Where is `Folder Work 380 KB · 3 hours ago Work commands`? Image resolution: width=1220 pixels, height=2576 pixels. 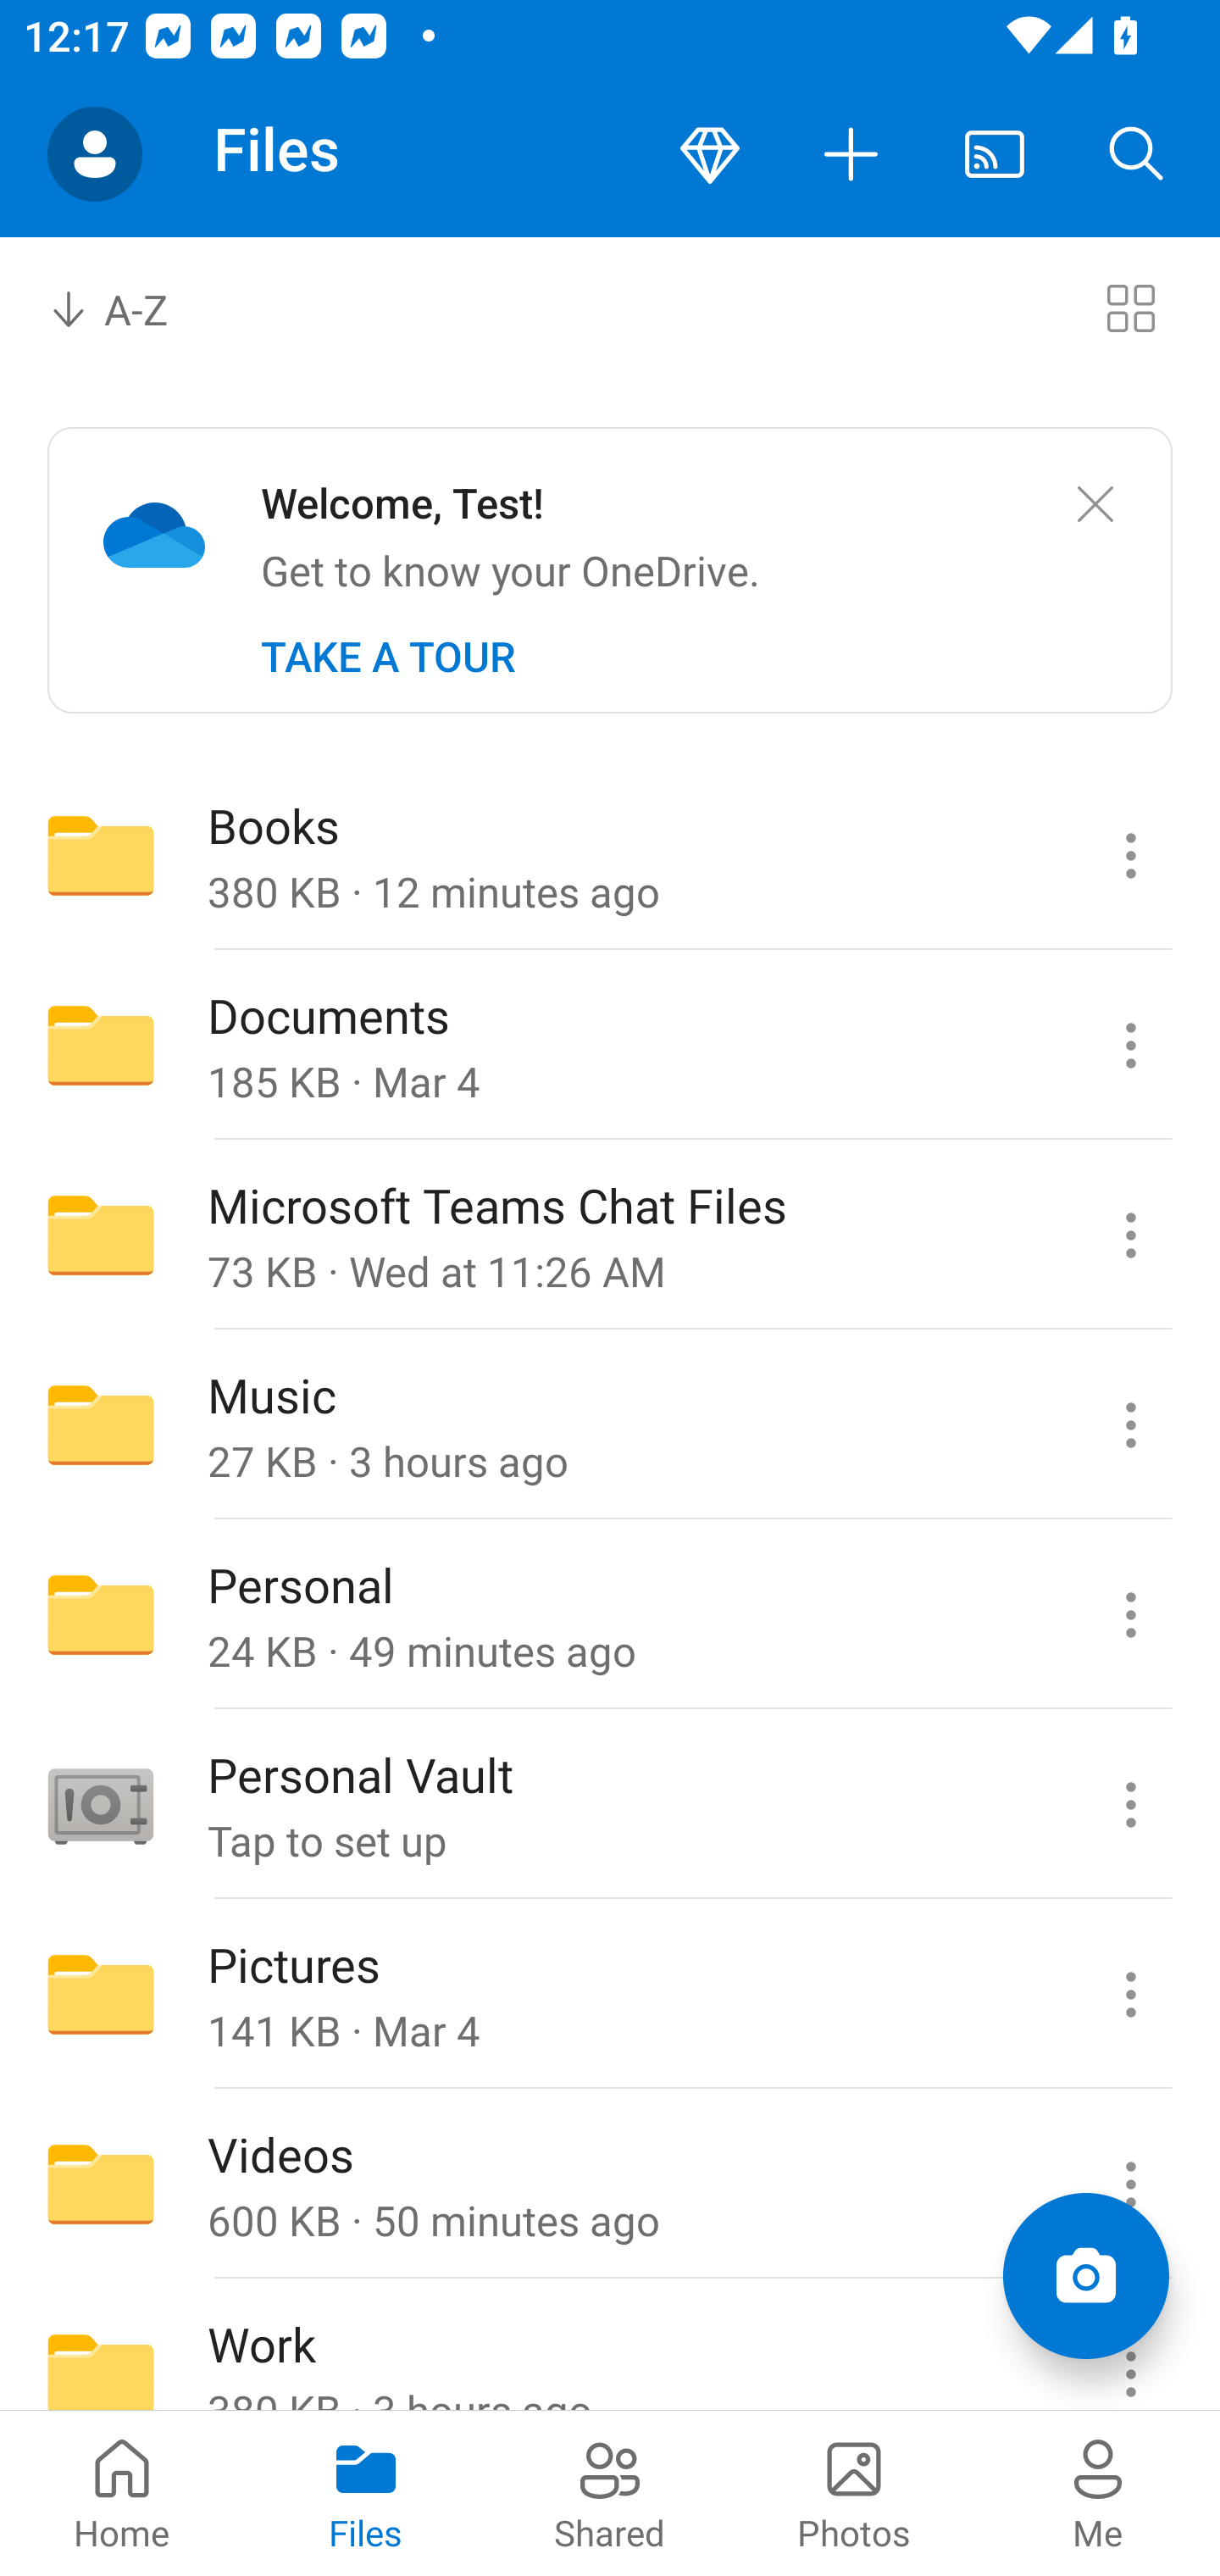
Folder Work 380 KB · 3 hours ago Work commands is located at coordinates (610, 2346).